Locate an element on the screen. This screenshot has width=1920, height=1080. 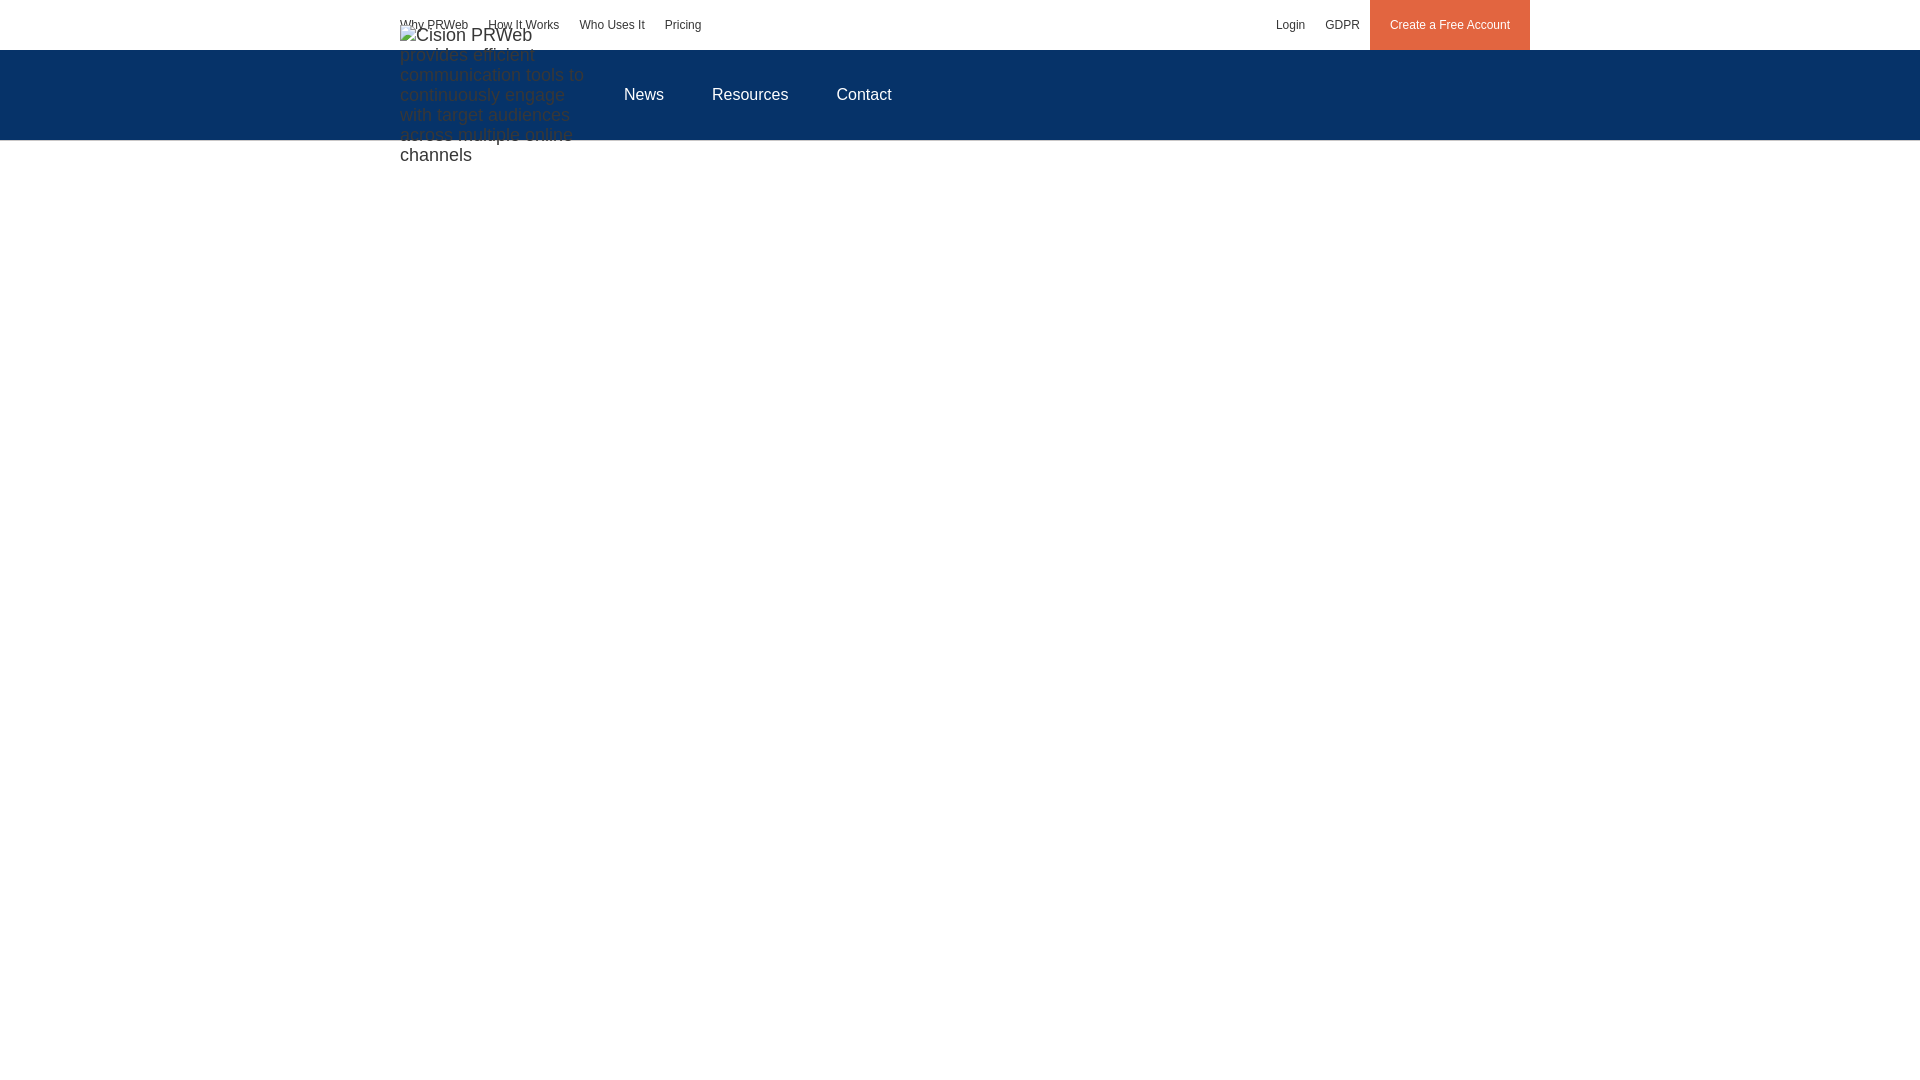
Create a Free Account is located at coordinates (1450, 24).